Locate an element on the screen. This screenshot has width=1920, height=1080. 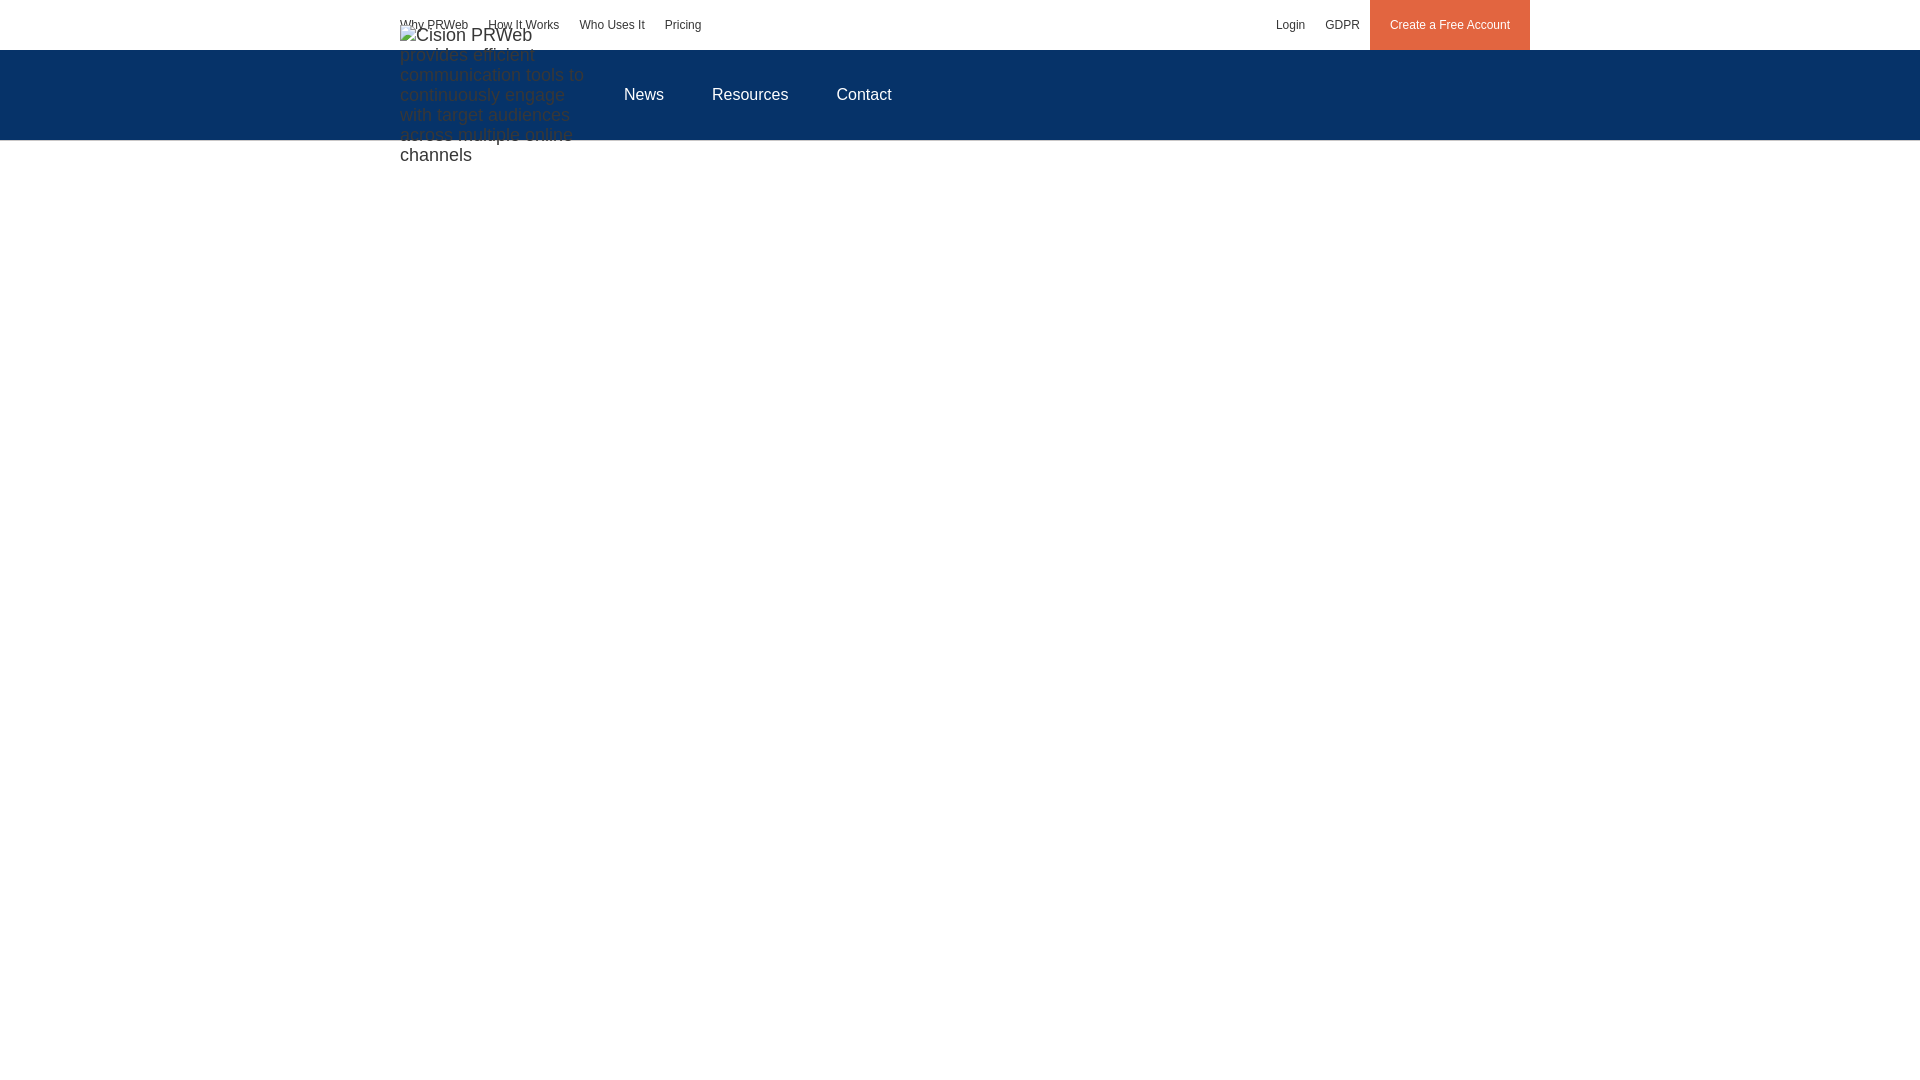
Create a Free Account is located at coordinates (1450, 24).